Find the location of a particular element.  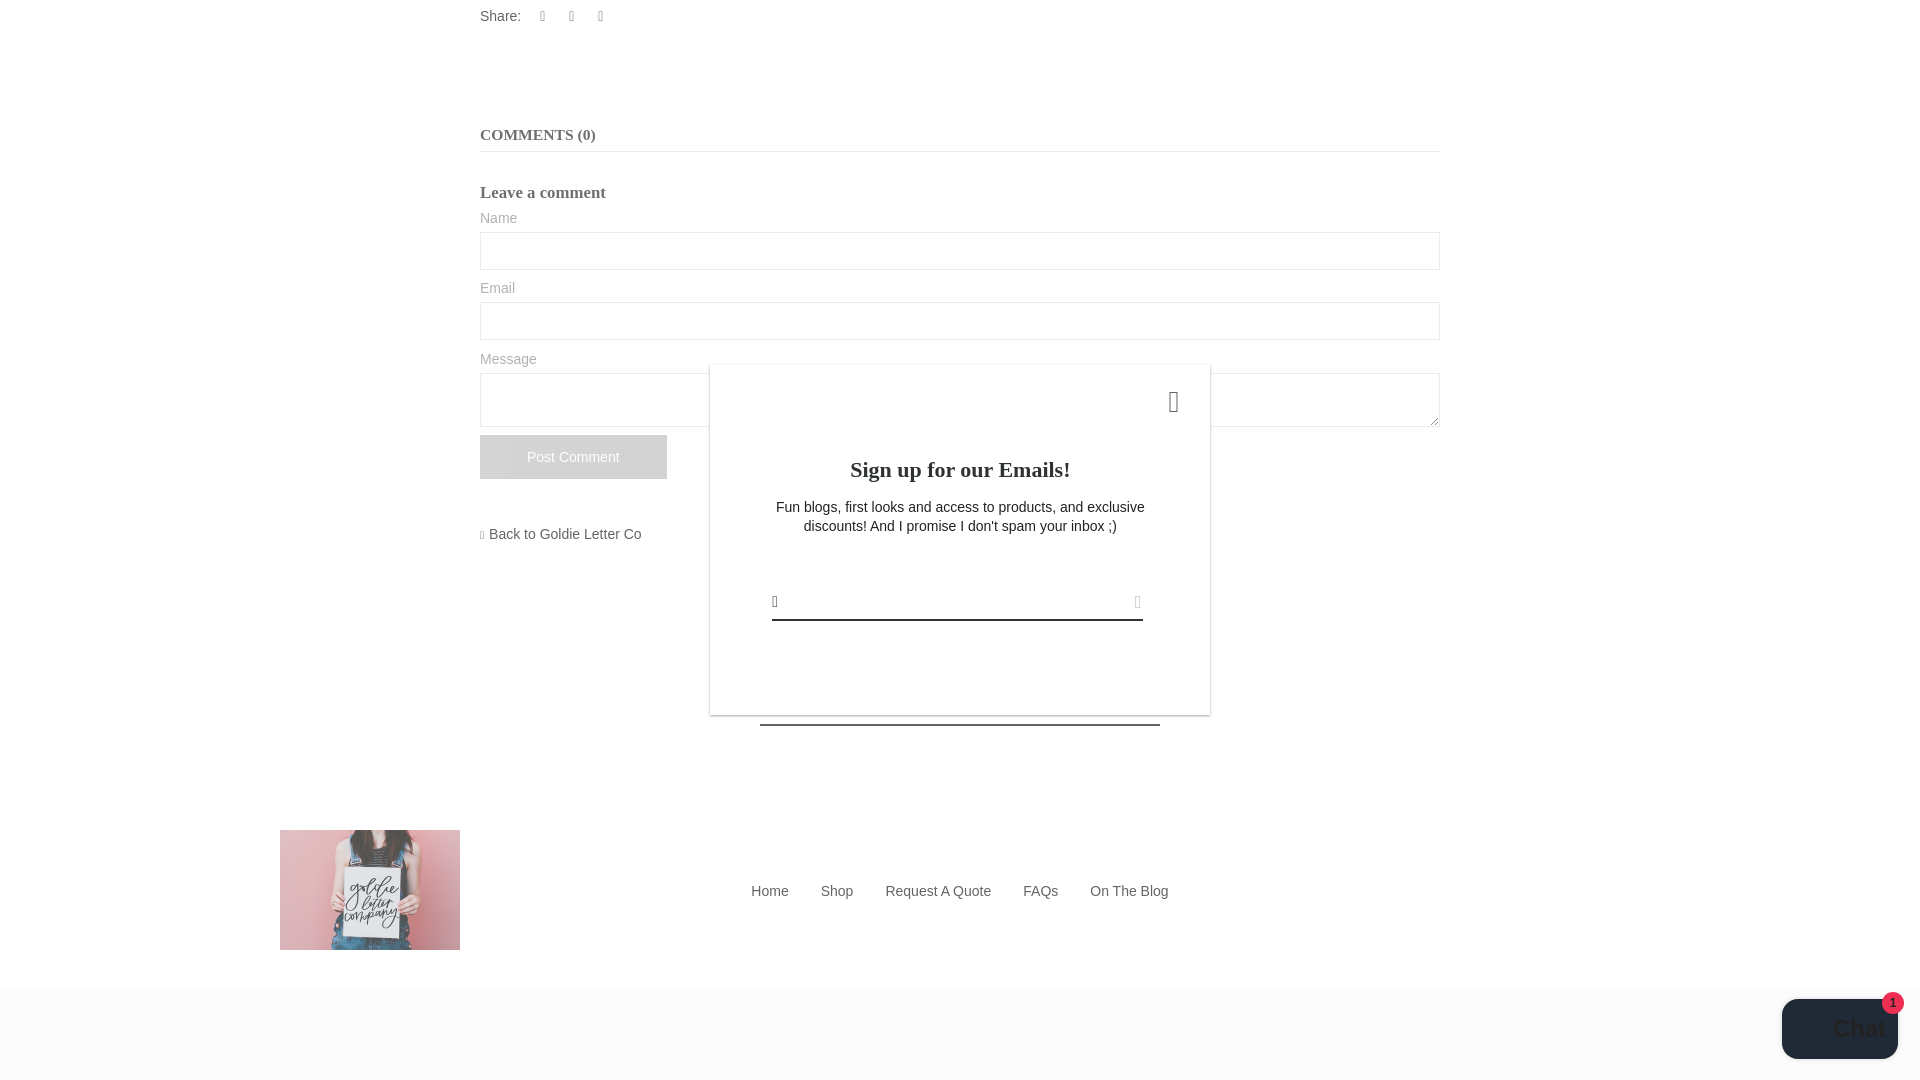

Shop Pay is located at coordinates (1086, 1050).